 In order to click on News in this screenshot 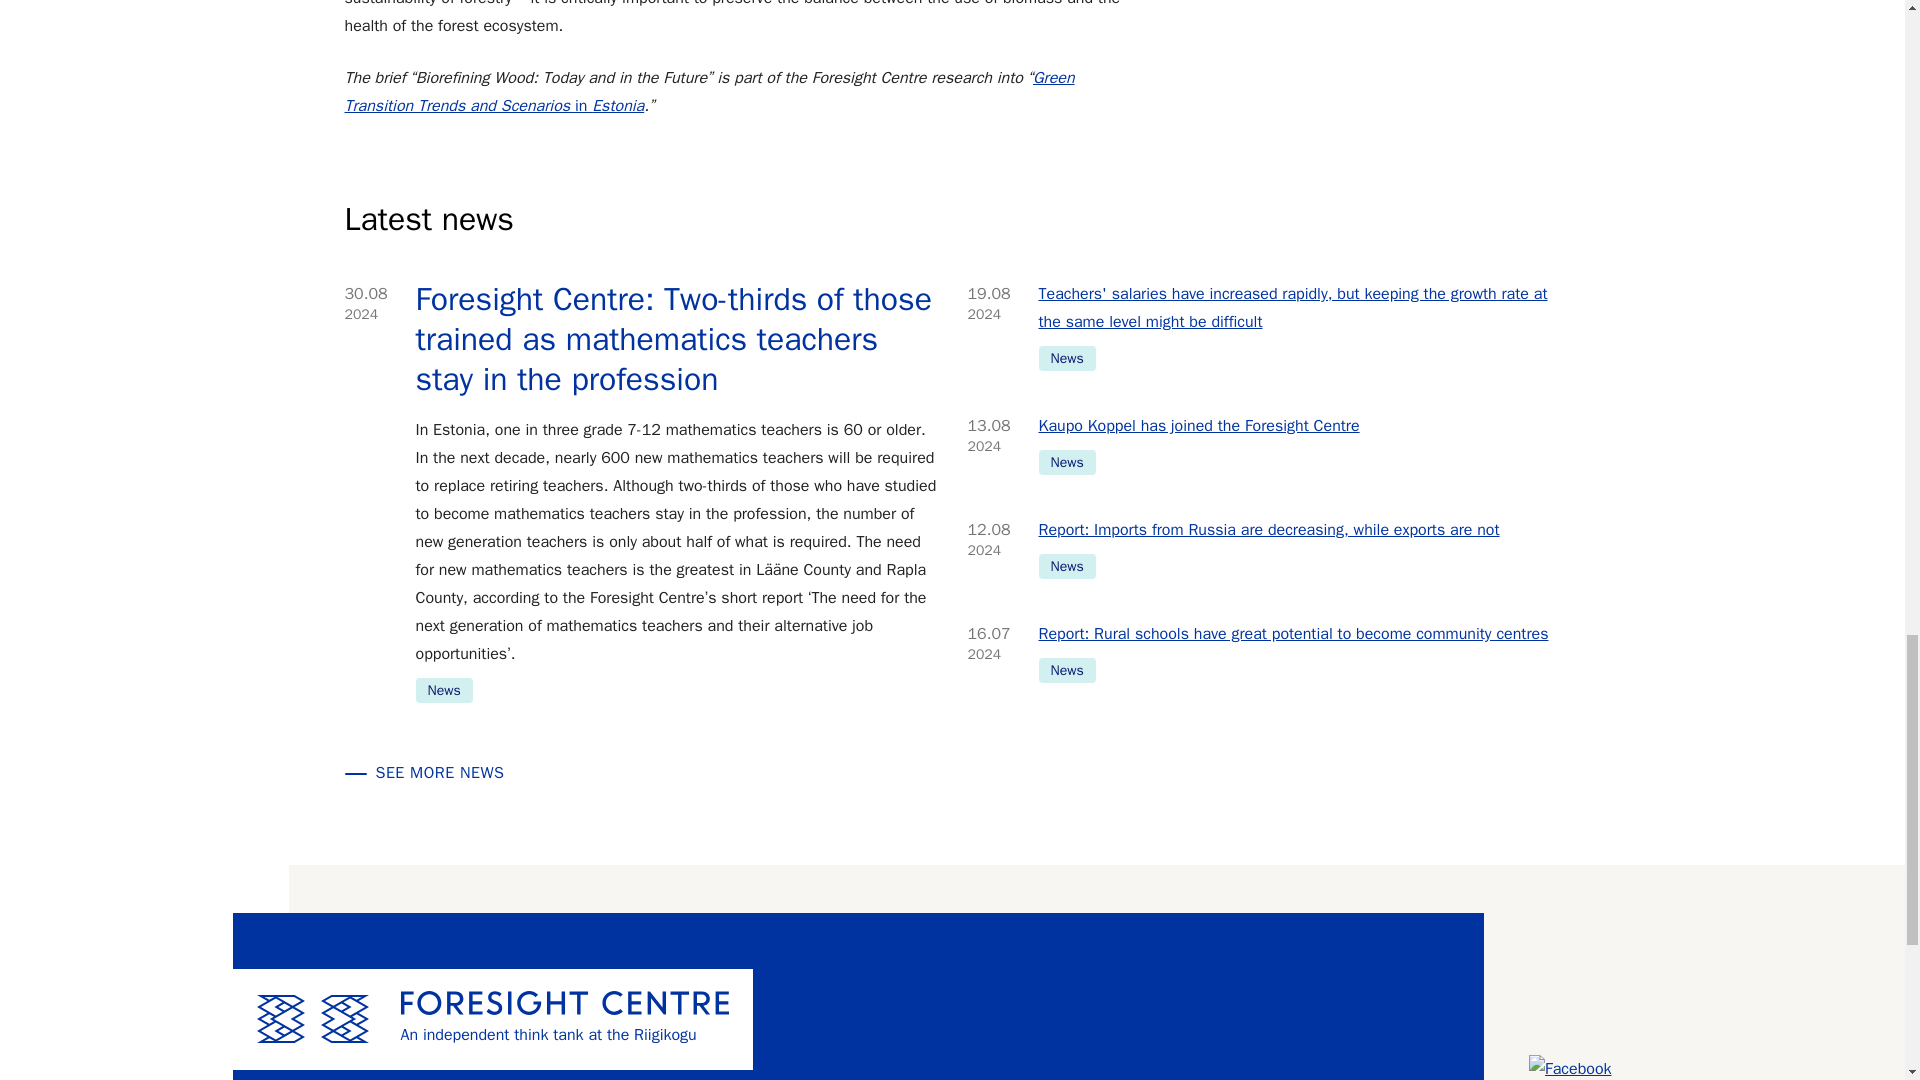, I will do `click(1066, 462)`.